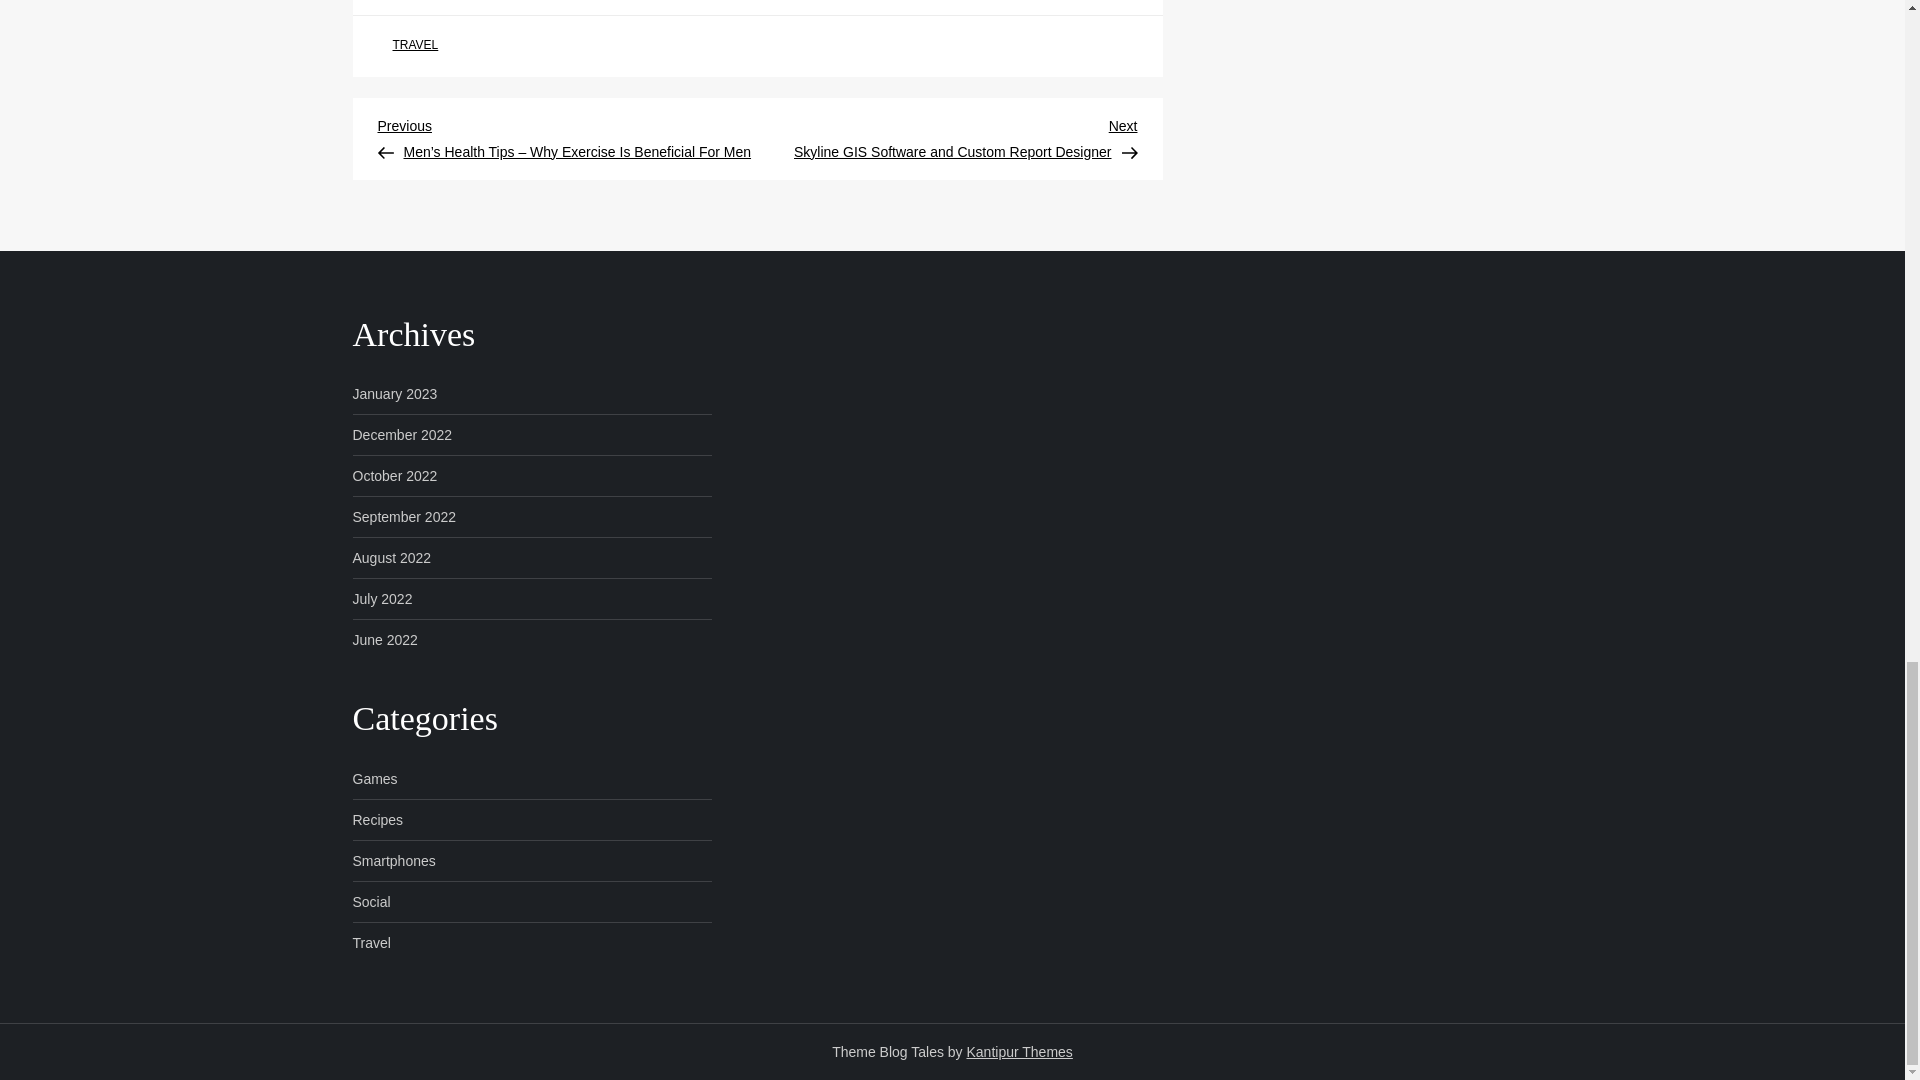 Image resolution: width=1920 pixels, height=1080 pixels. What do you see at coordinates (394, 476) in the screenshot?
I see `October 2022` at bounding box center [394, 476].